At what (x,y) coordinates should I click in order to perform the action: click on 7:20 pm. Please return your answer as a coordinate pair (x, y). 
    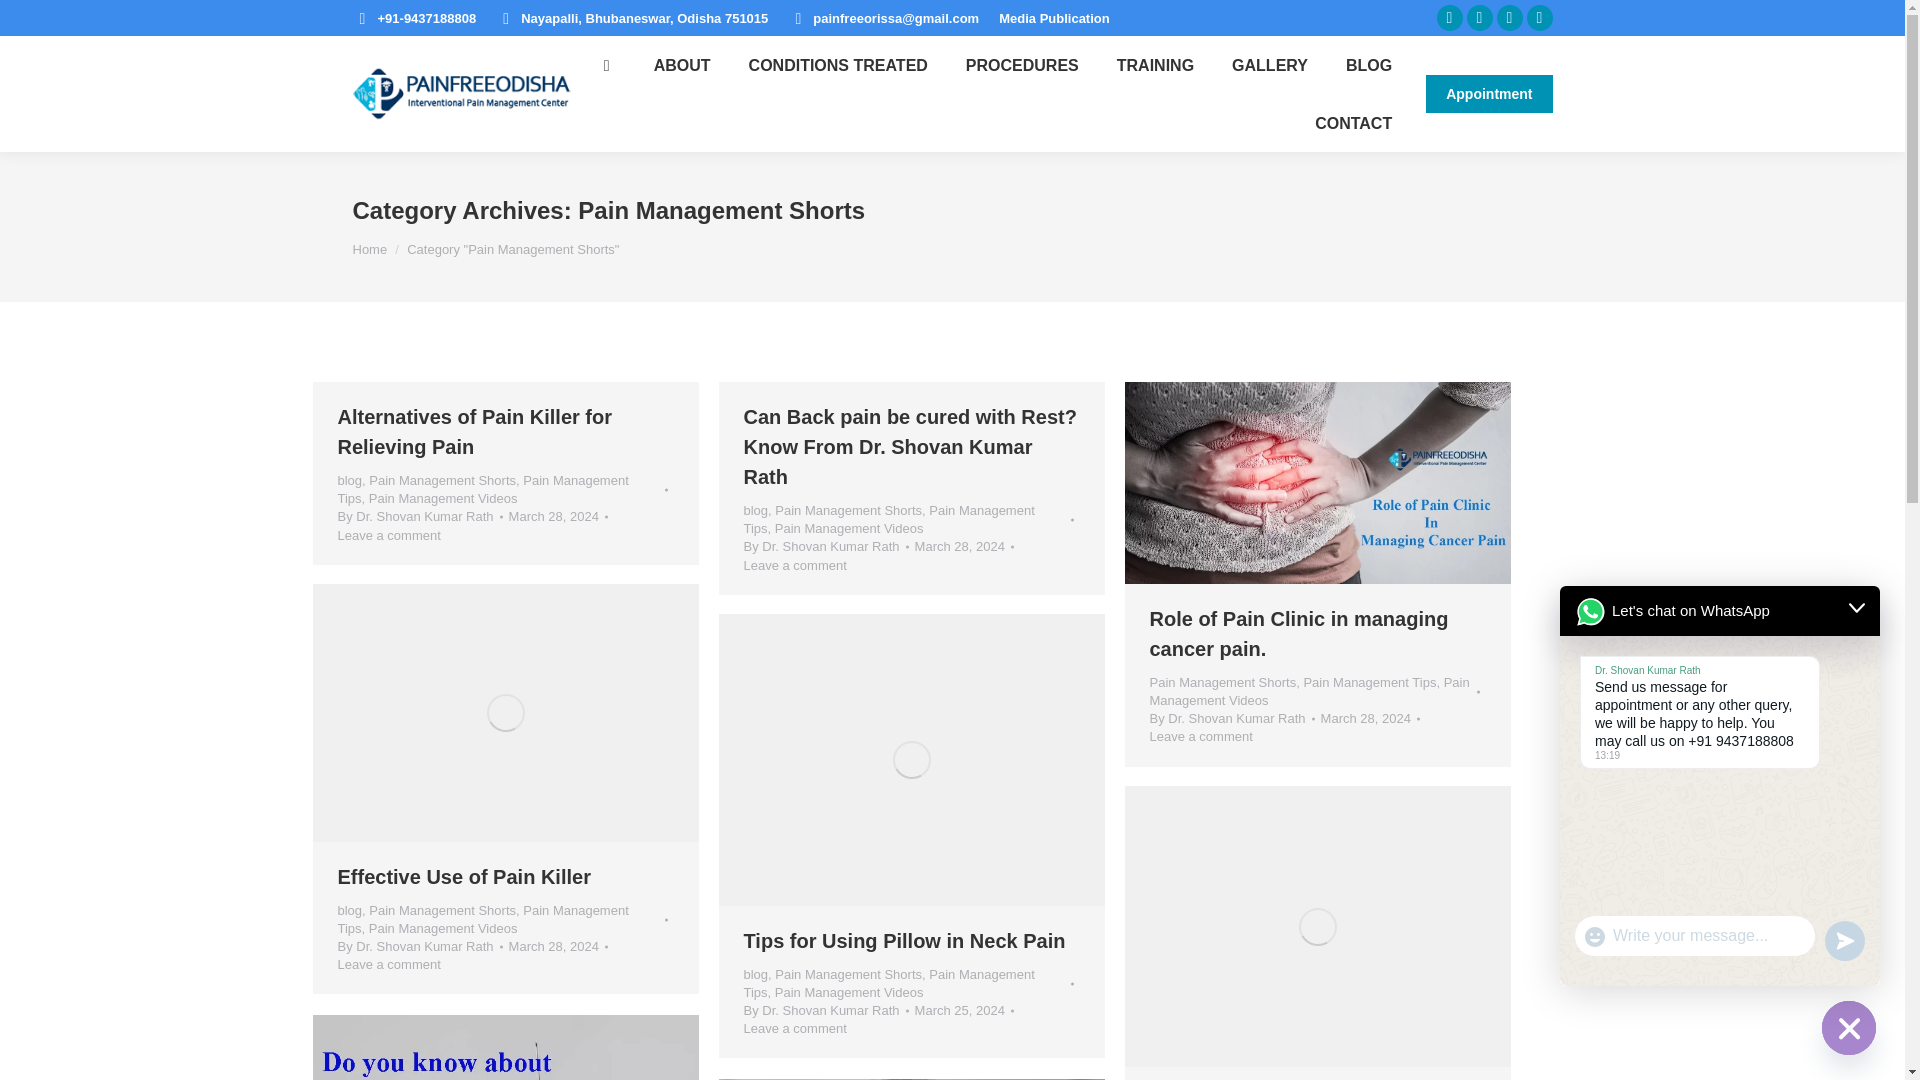
    Looking at the image, I should click on (558, 516).